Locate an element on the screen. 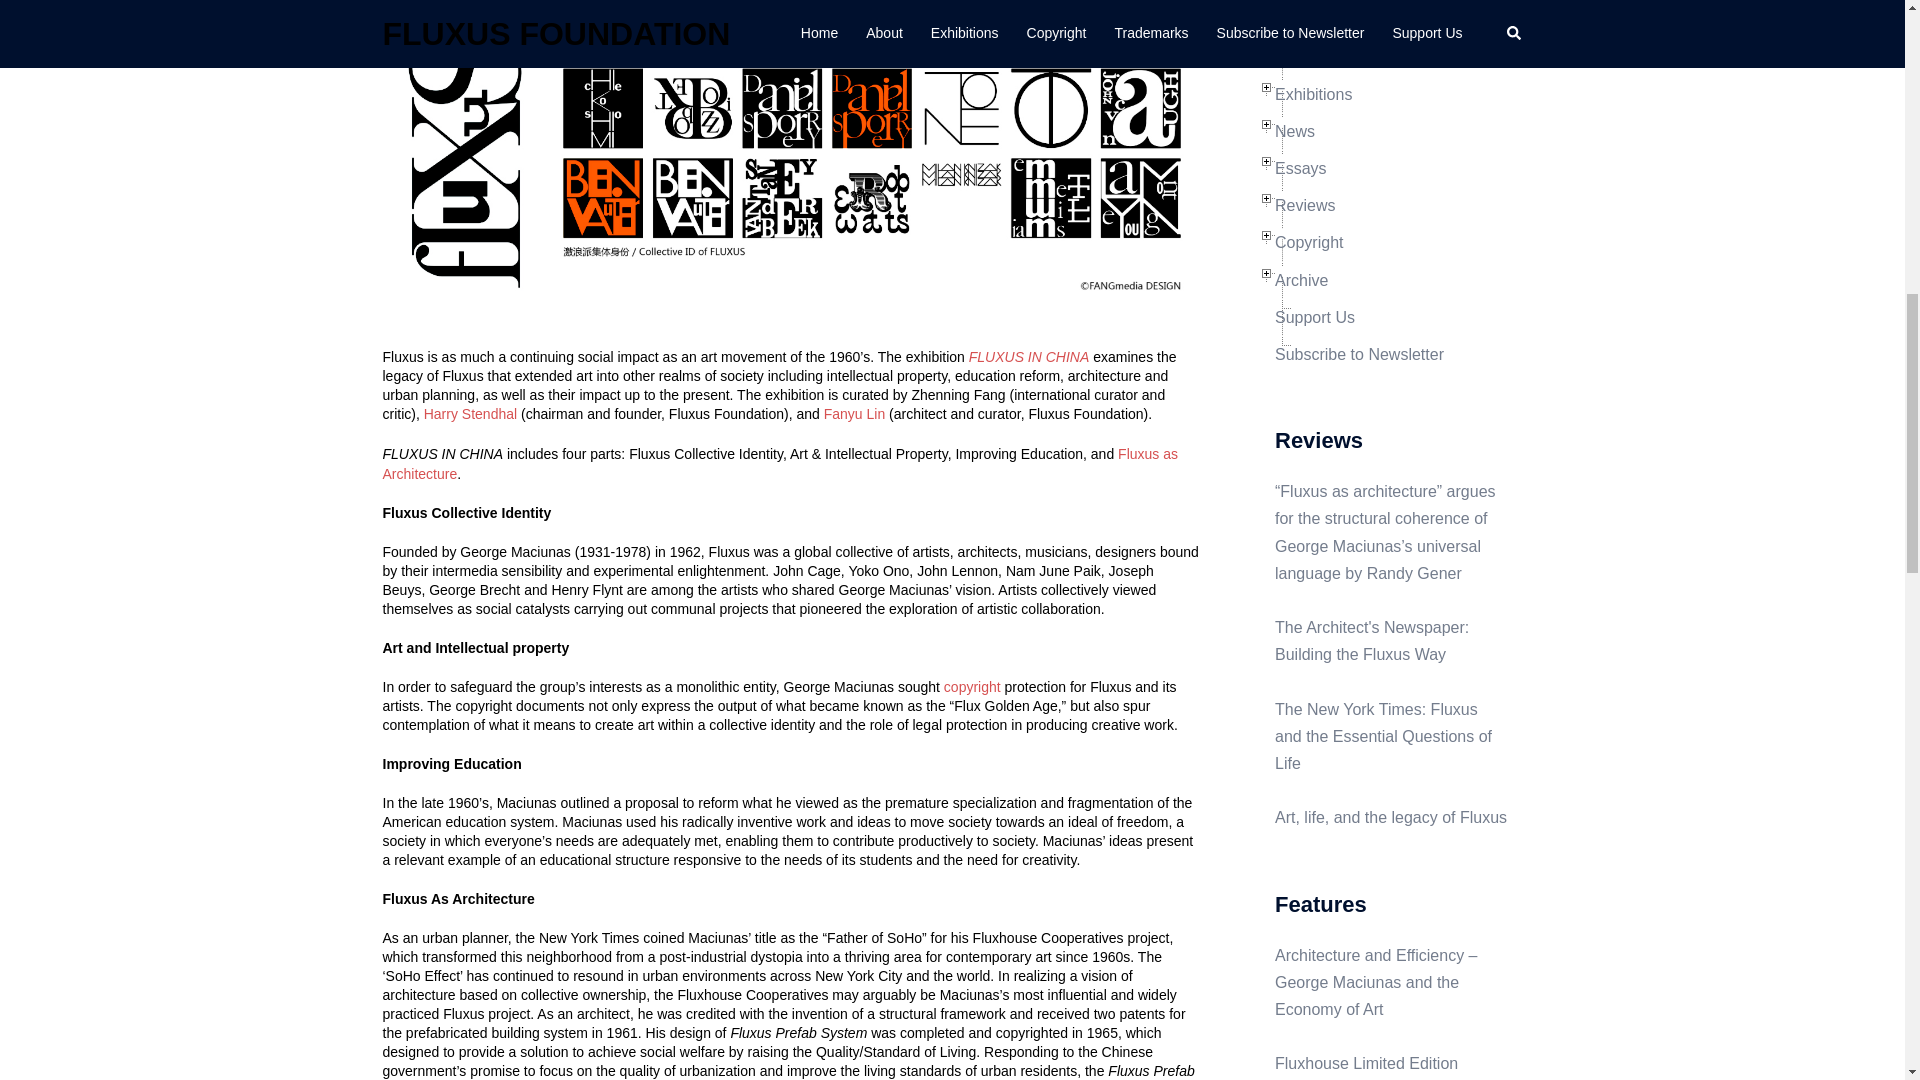  Harry Stendhal is located at coordinates (470, 414).